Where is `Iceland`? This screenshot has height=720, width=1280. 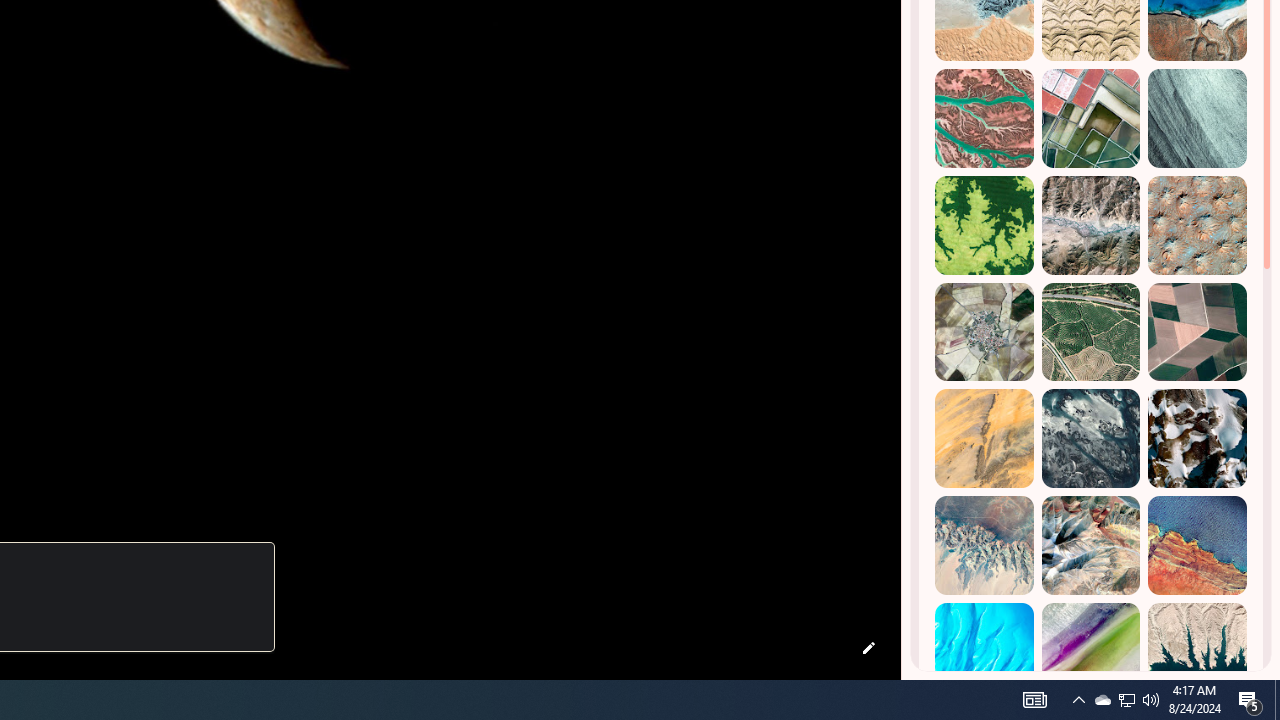
Iceland is located at coordinates (1197, 119).